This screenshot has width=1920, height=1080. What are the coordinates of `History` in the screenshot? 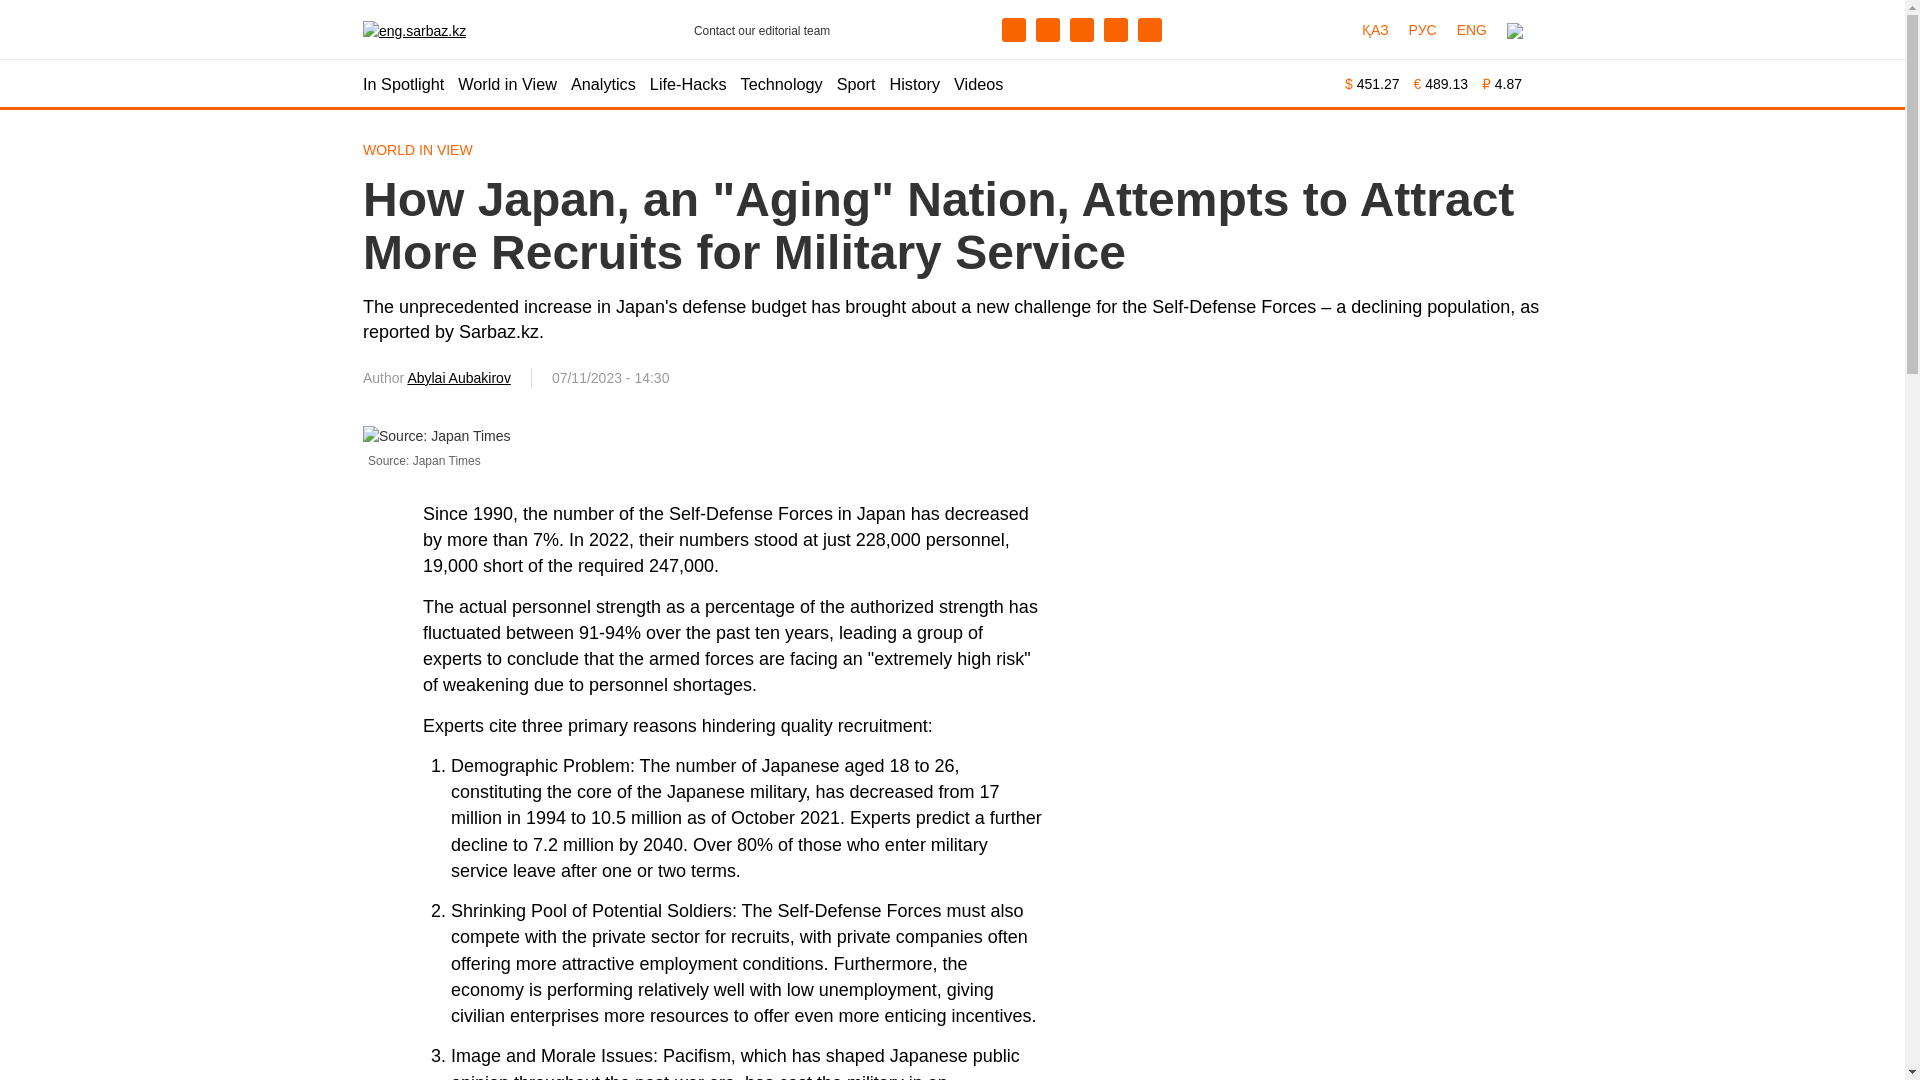 It's located at (915, 84).